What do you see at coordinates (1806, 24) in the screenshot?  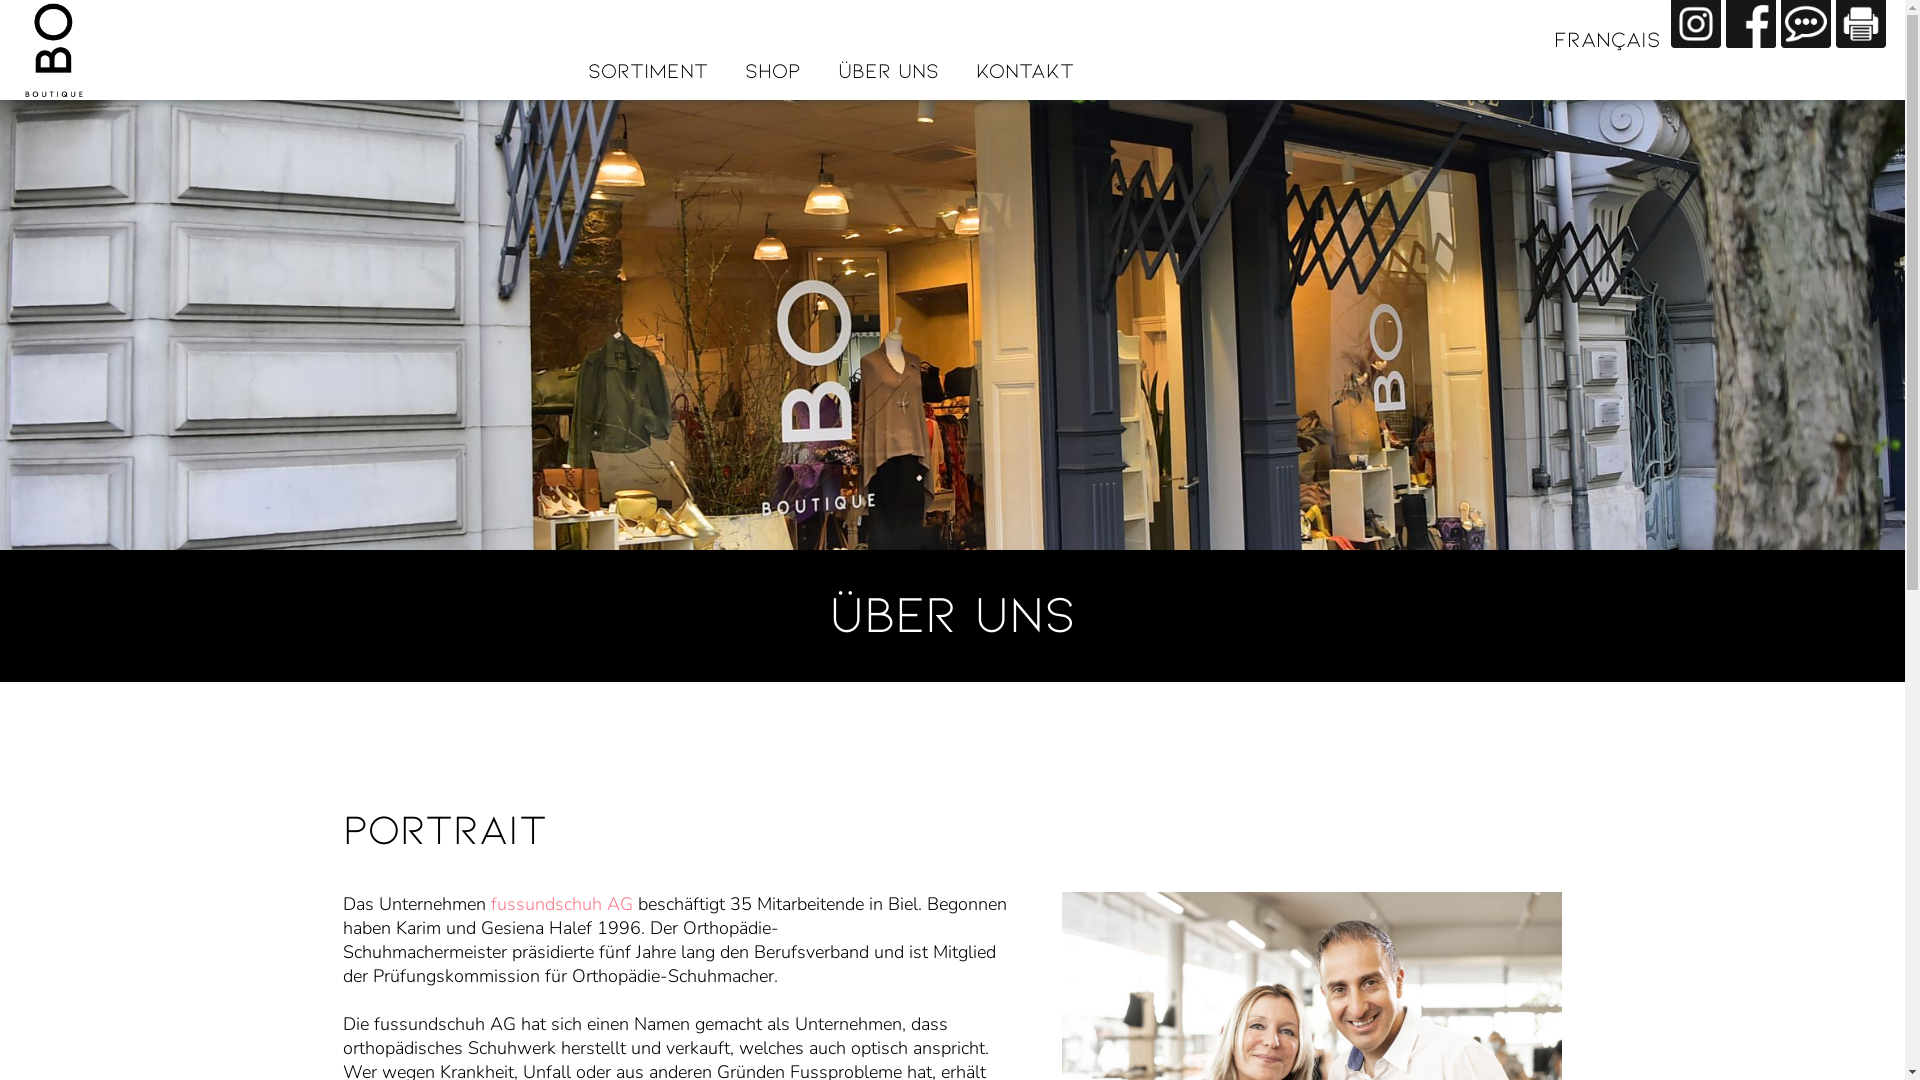 I see `Willst du unsere Website mit deinen Bekannten teilen?` at bounding box center [1806, 24].